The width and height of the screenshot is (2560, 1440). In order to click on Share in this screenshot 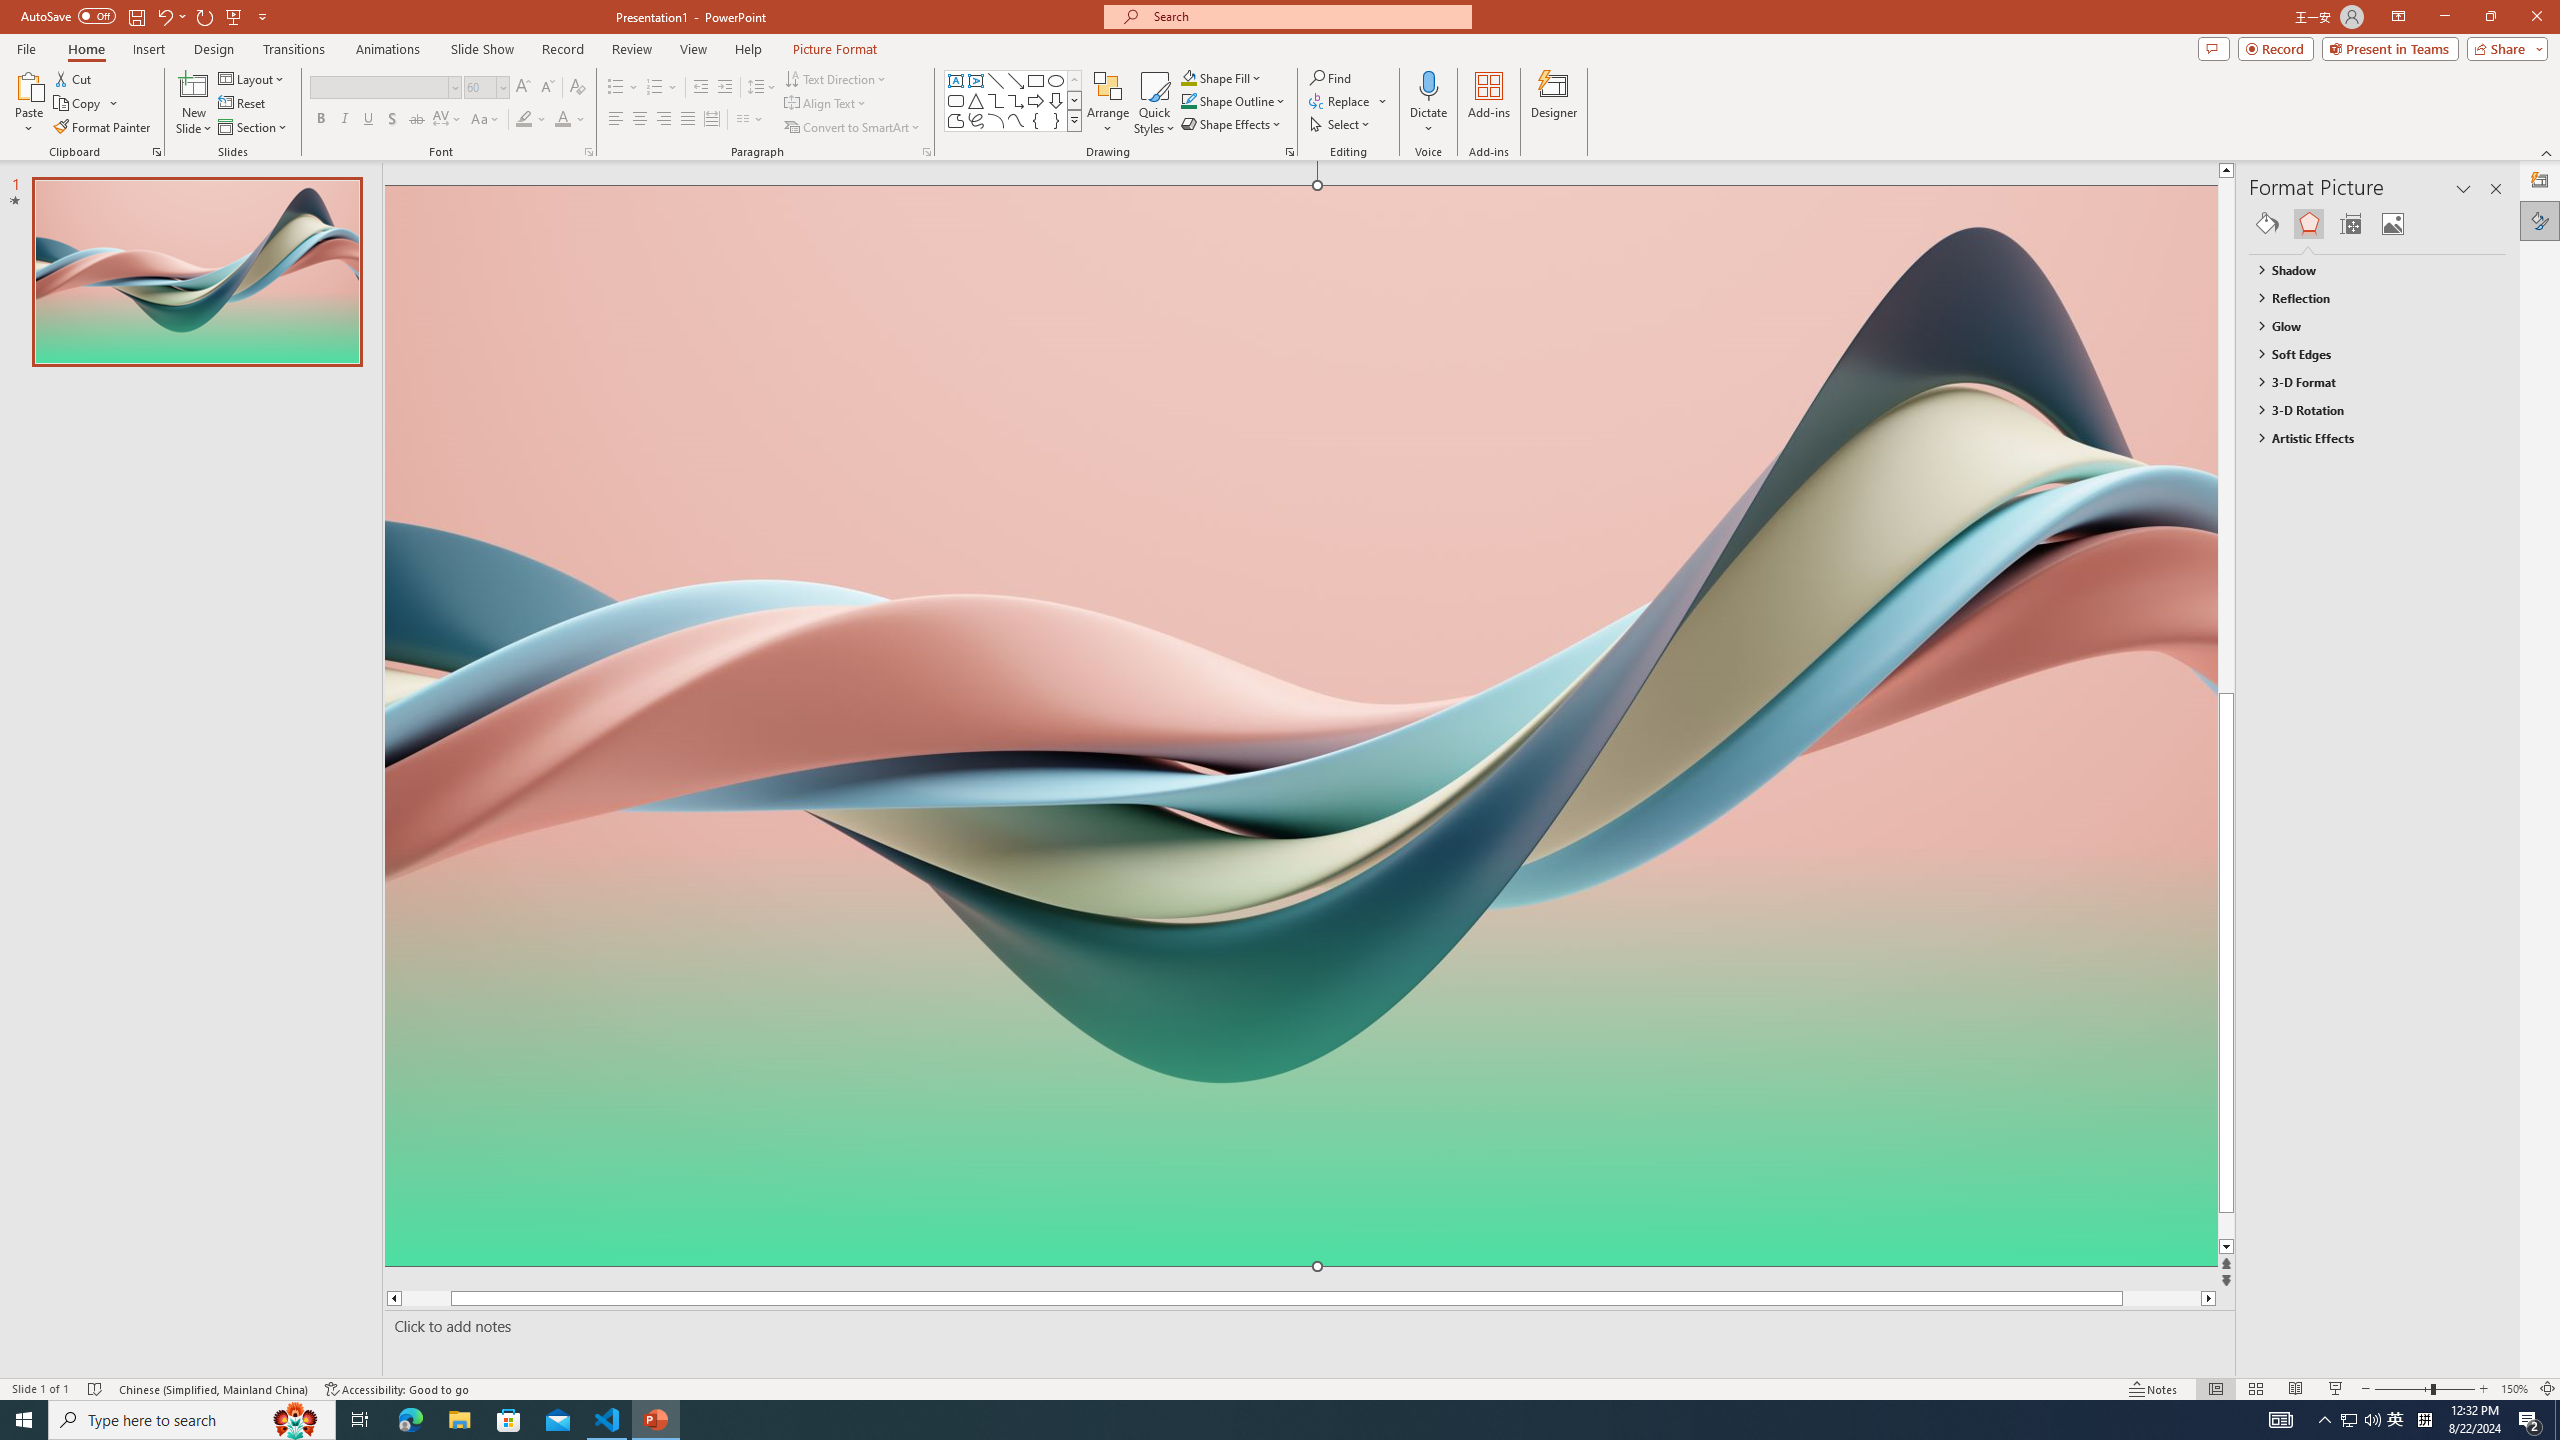, I will do `click(2504, 48)`.